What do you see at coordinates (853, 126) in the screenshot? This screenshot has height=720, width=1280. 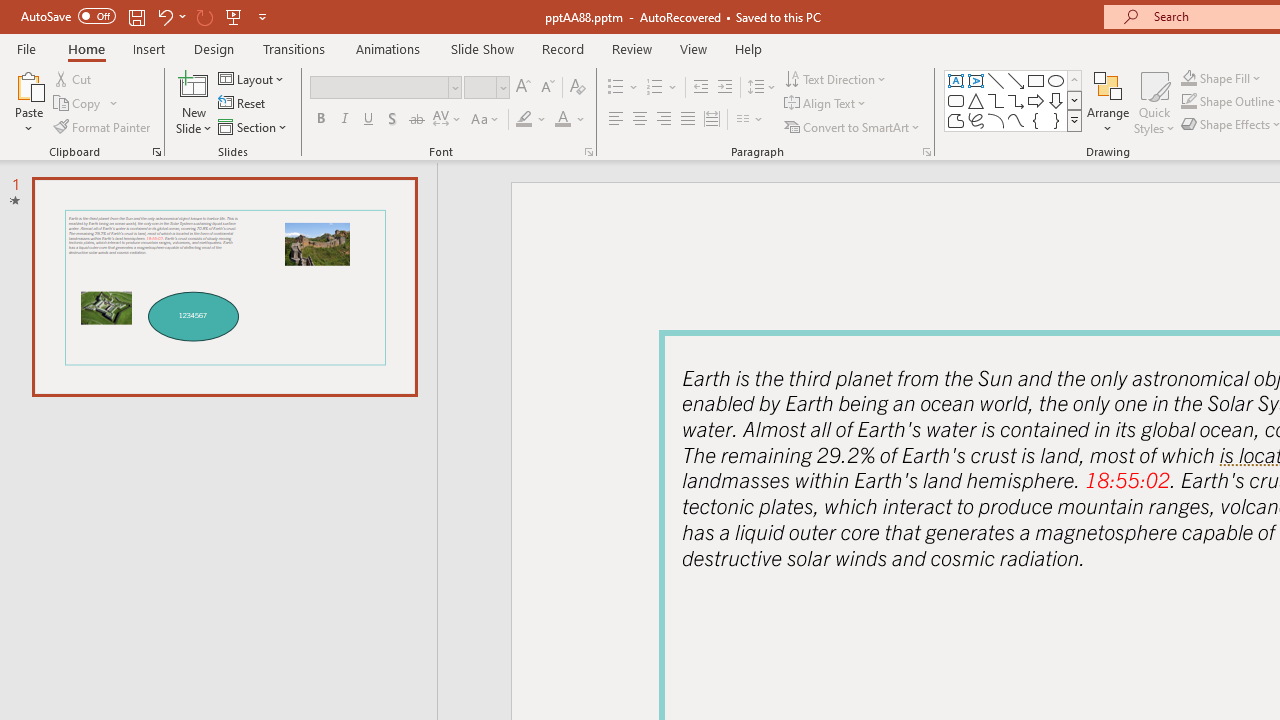 I see `Convert to SmartArt` at bounding box center [853, 126].